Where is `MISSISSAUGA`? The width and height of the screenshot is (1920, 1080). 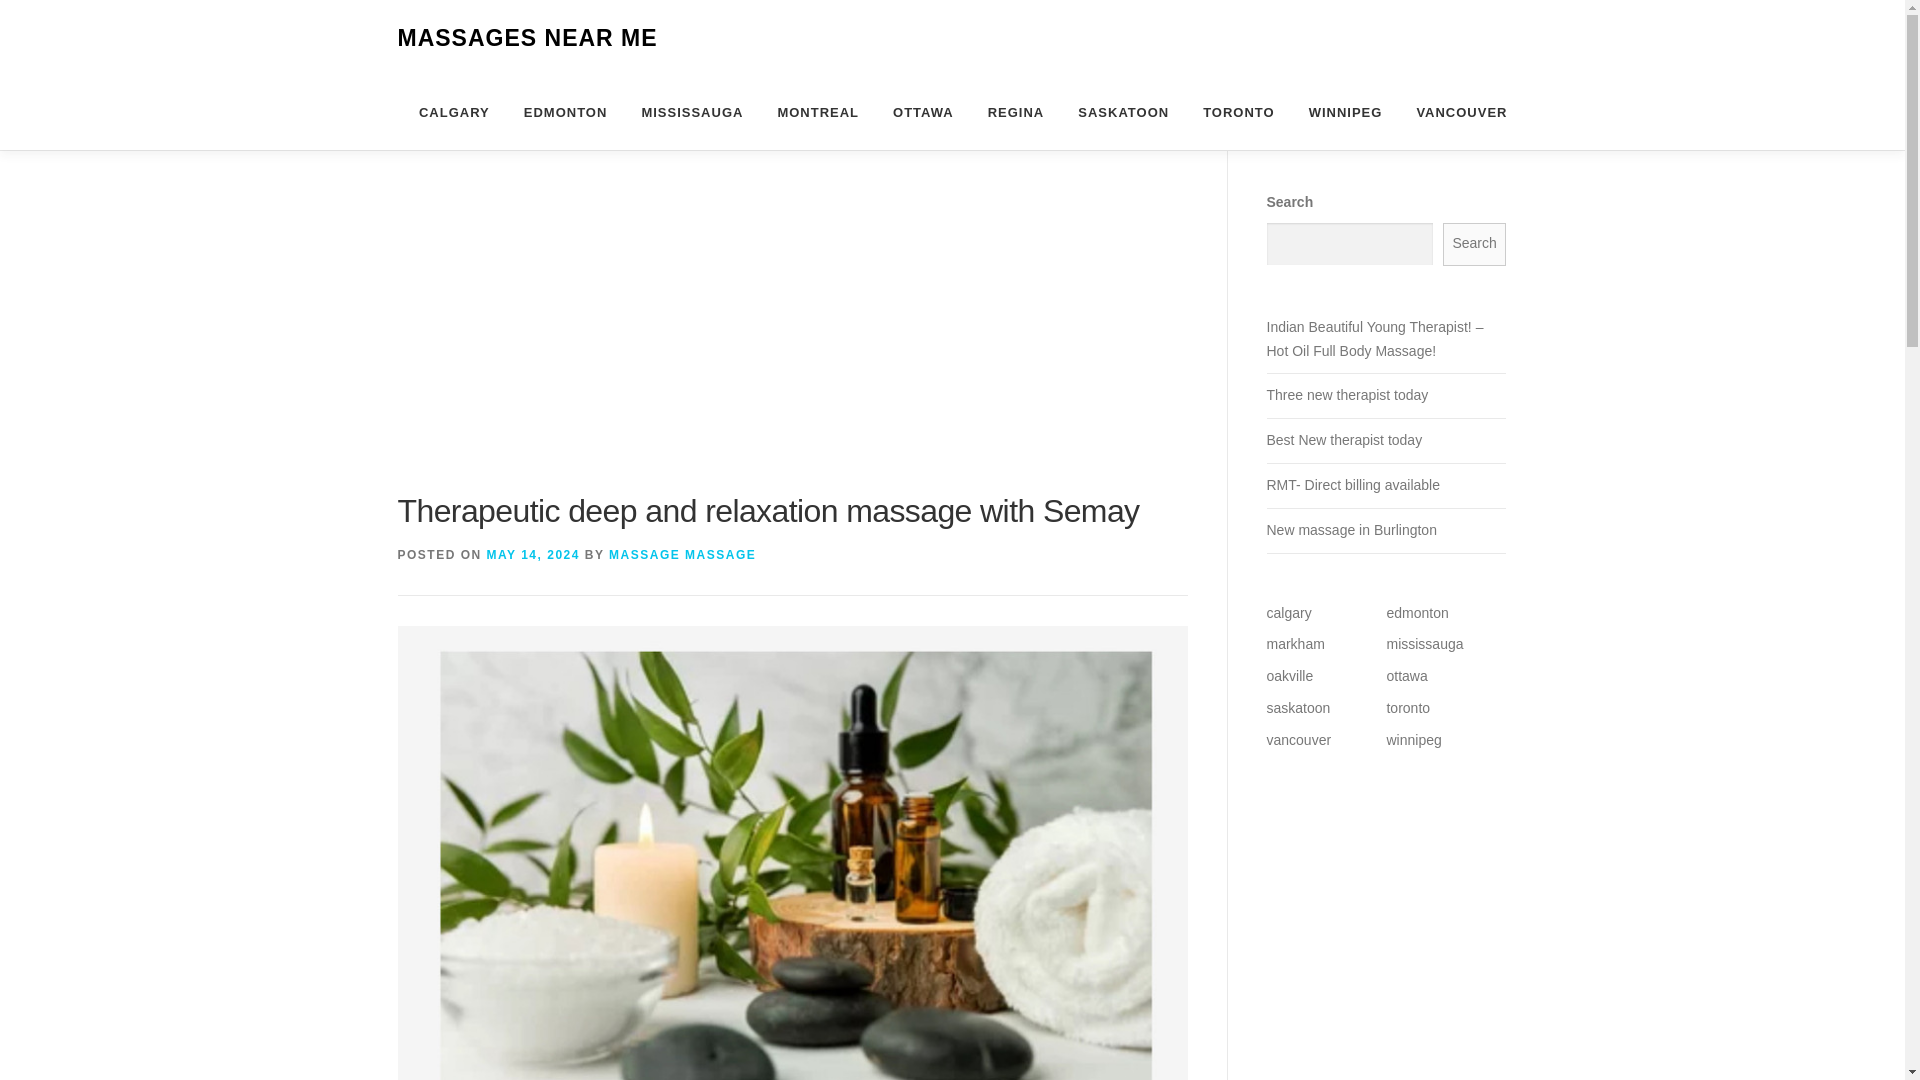
MISSISSAUGA is located at coordinates (692, 112).